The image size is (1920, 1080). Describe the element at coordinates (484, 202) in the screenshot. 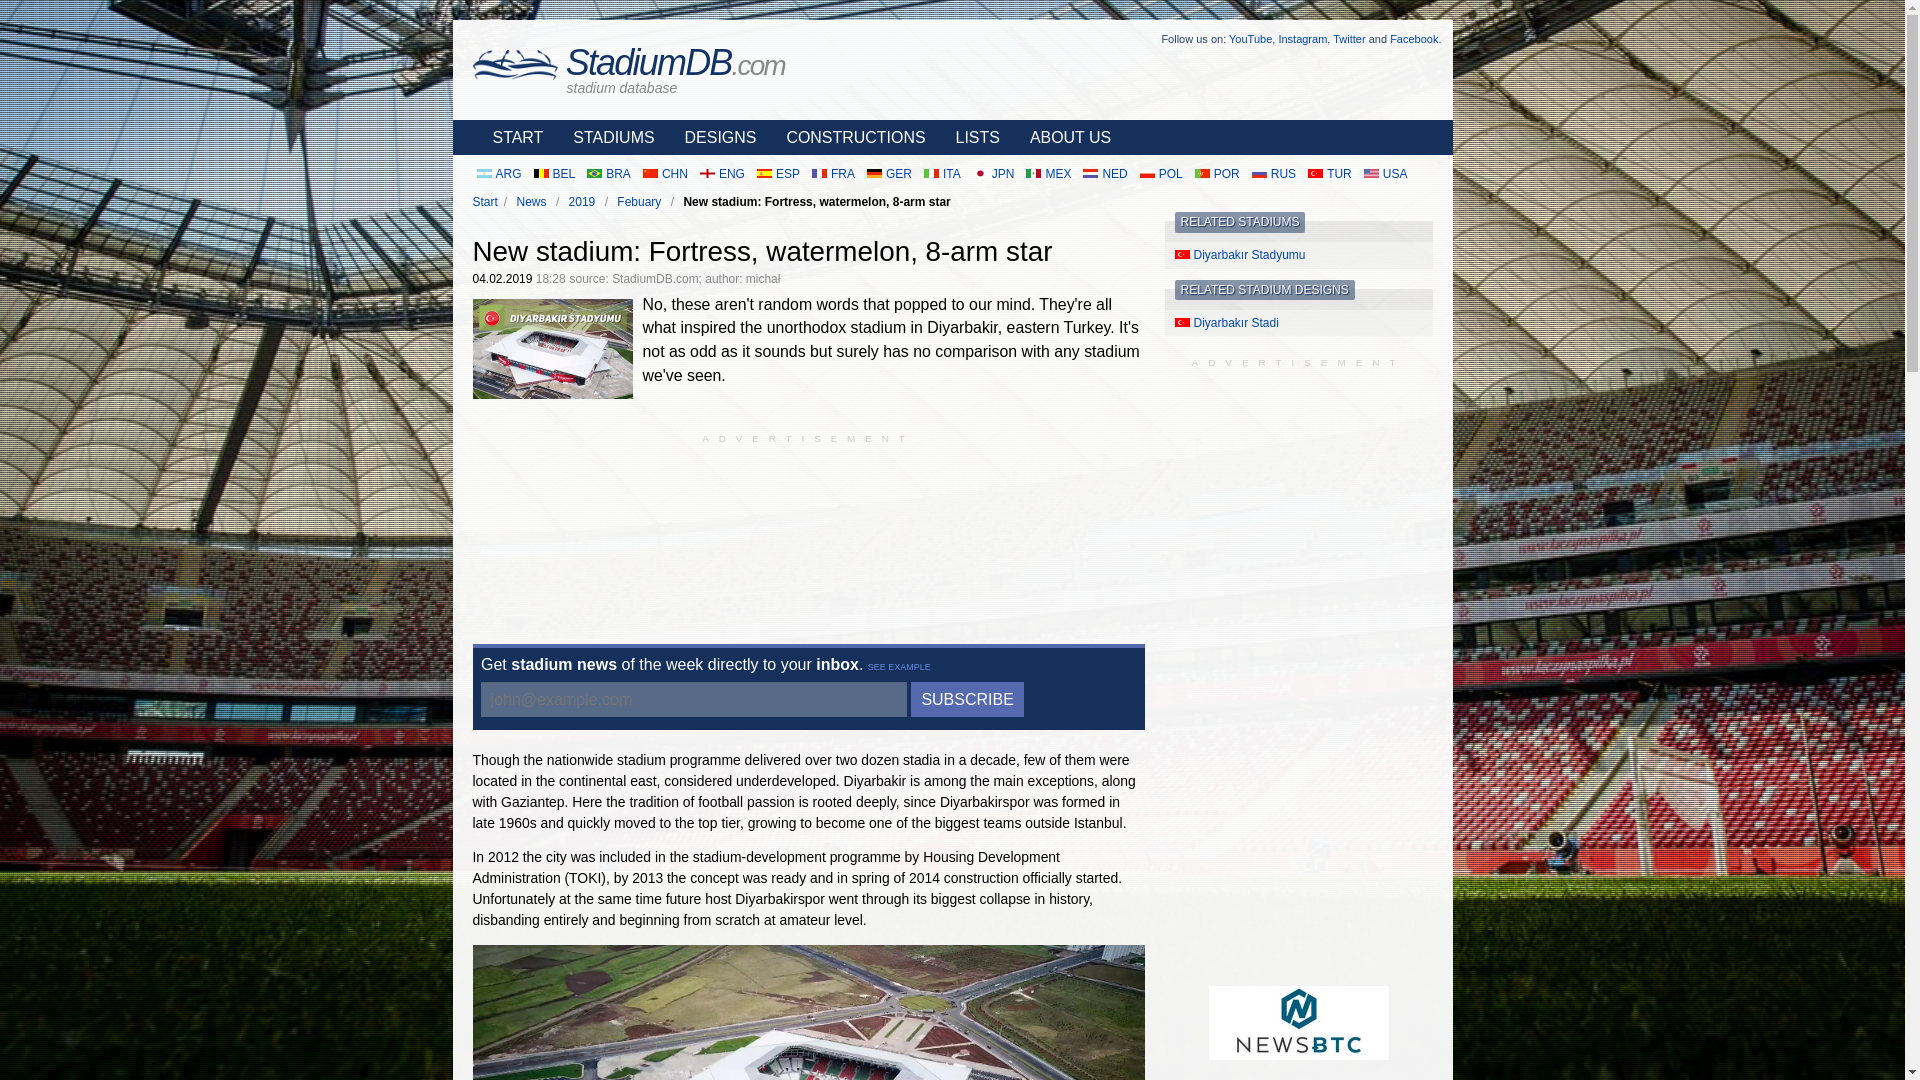

I see `Start` at that location.